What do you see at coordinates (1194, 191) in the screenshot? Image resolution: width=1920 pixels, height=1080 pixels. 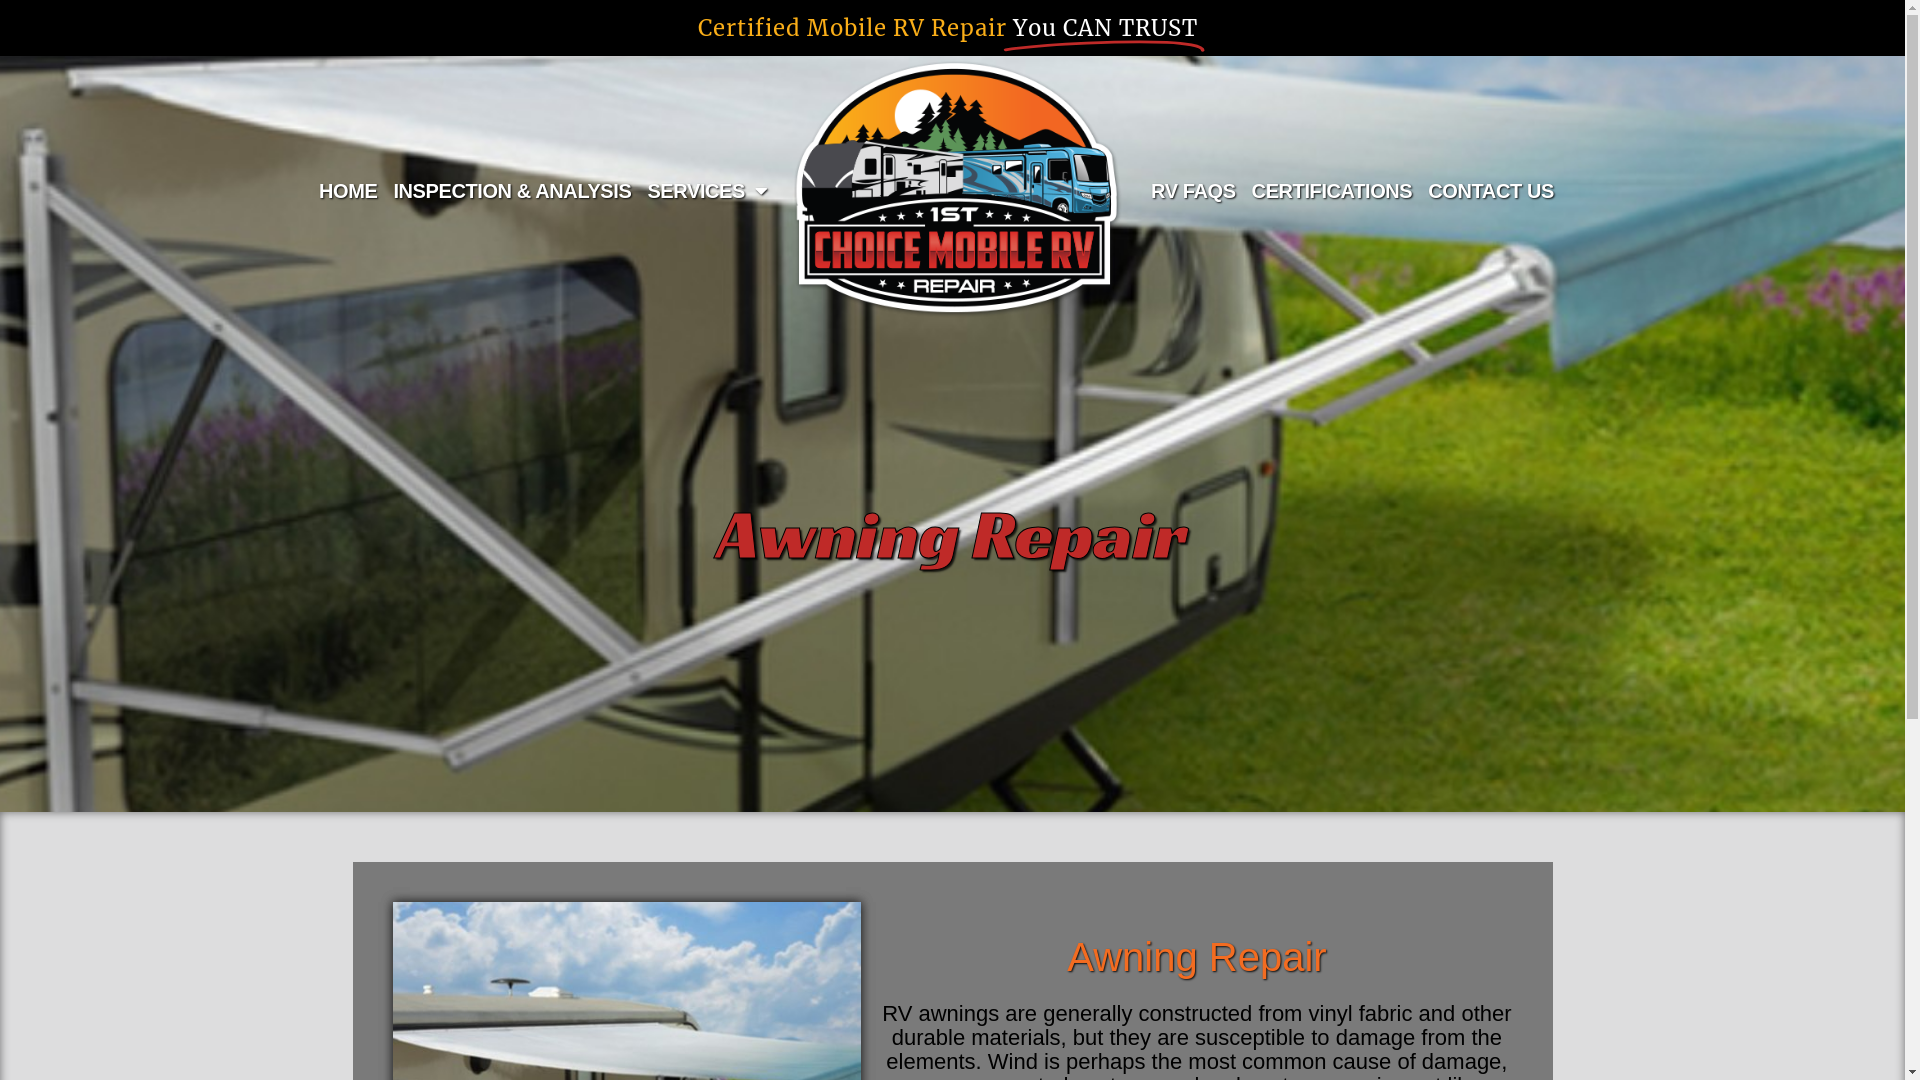 I see `RV FAQS` at bounding box center [1194, 191].